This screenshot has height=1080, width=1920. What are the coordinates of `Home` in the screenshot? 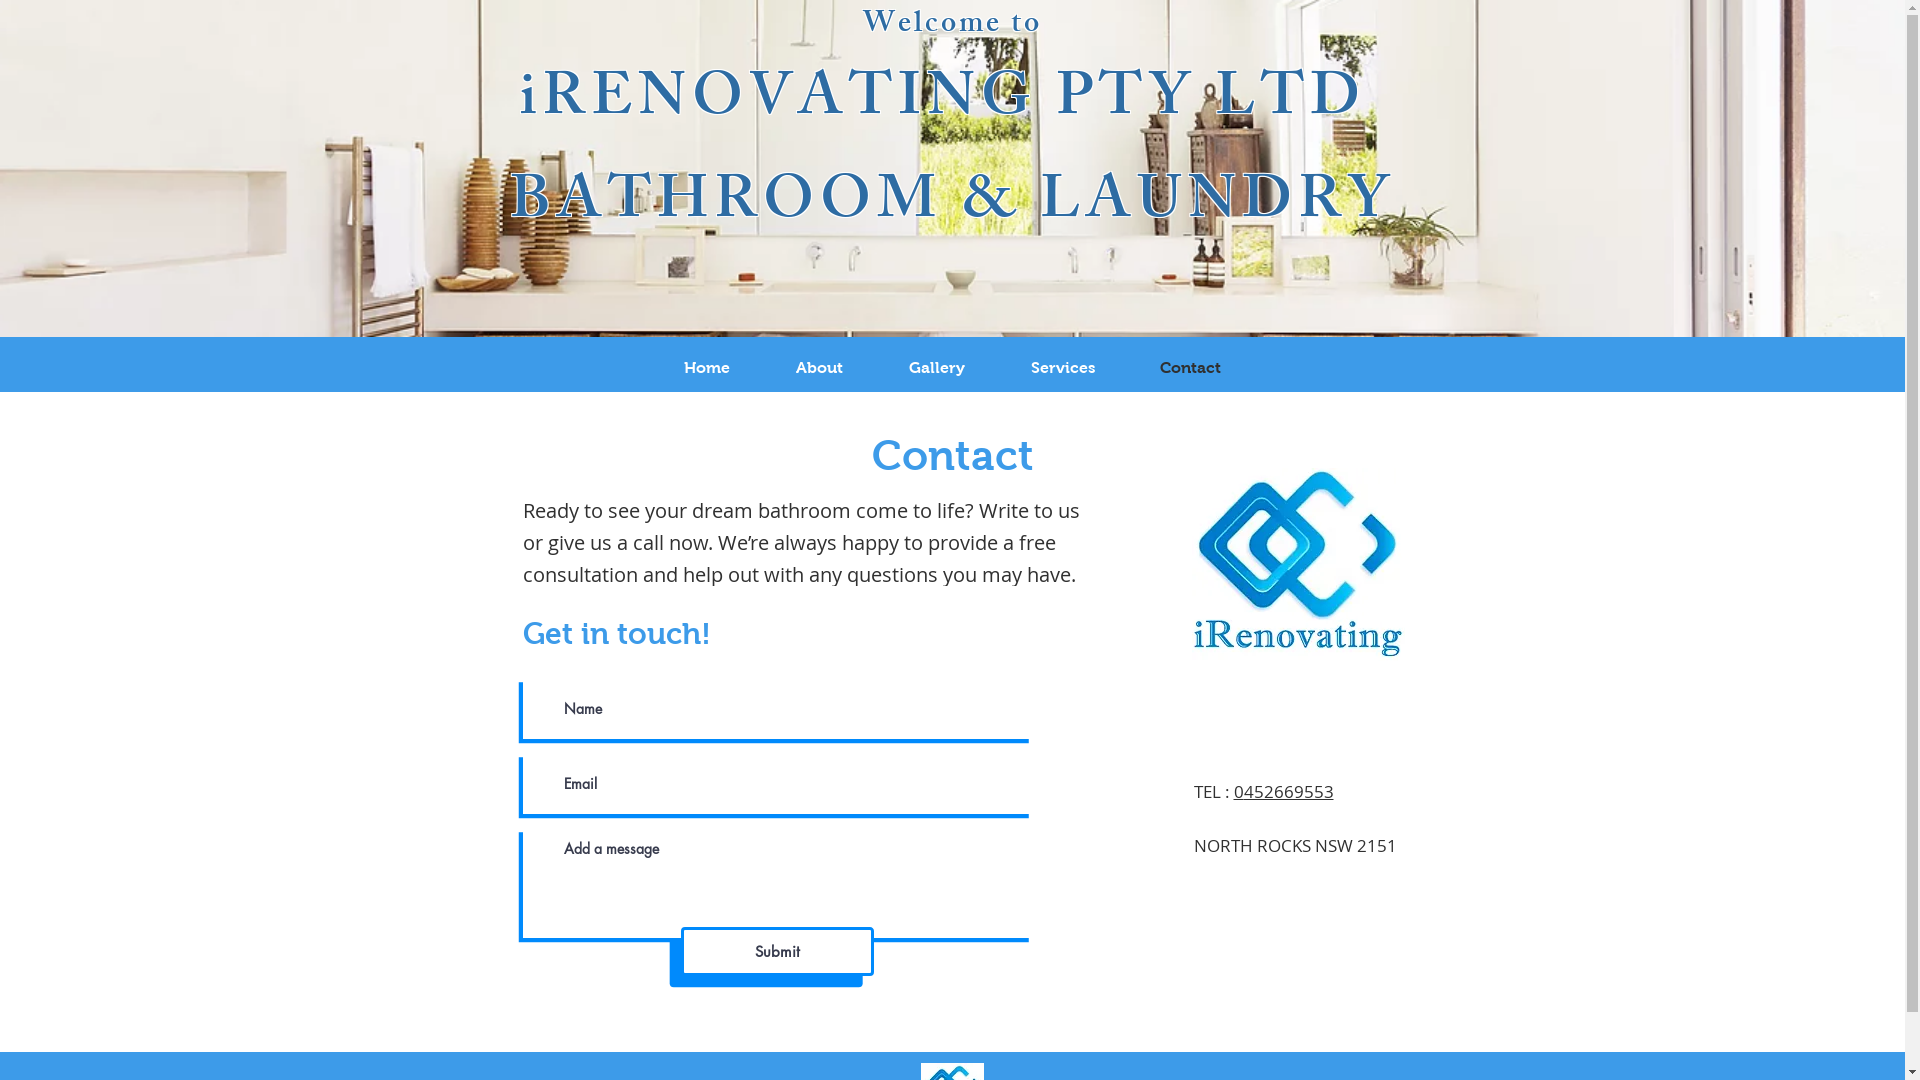 It's located at (706, 368).